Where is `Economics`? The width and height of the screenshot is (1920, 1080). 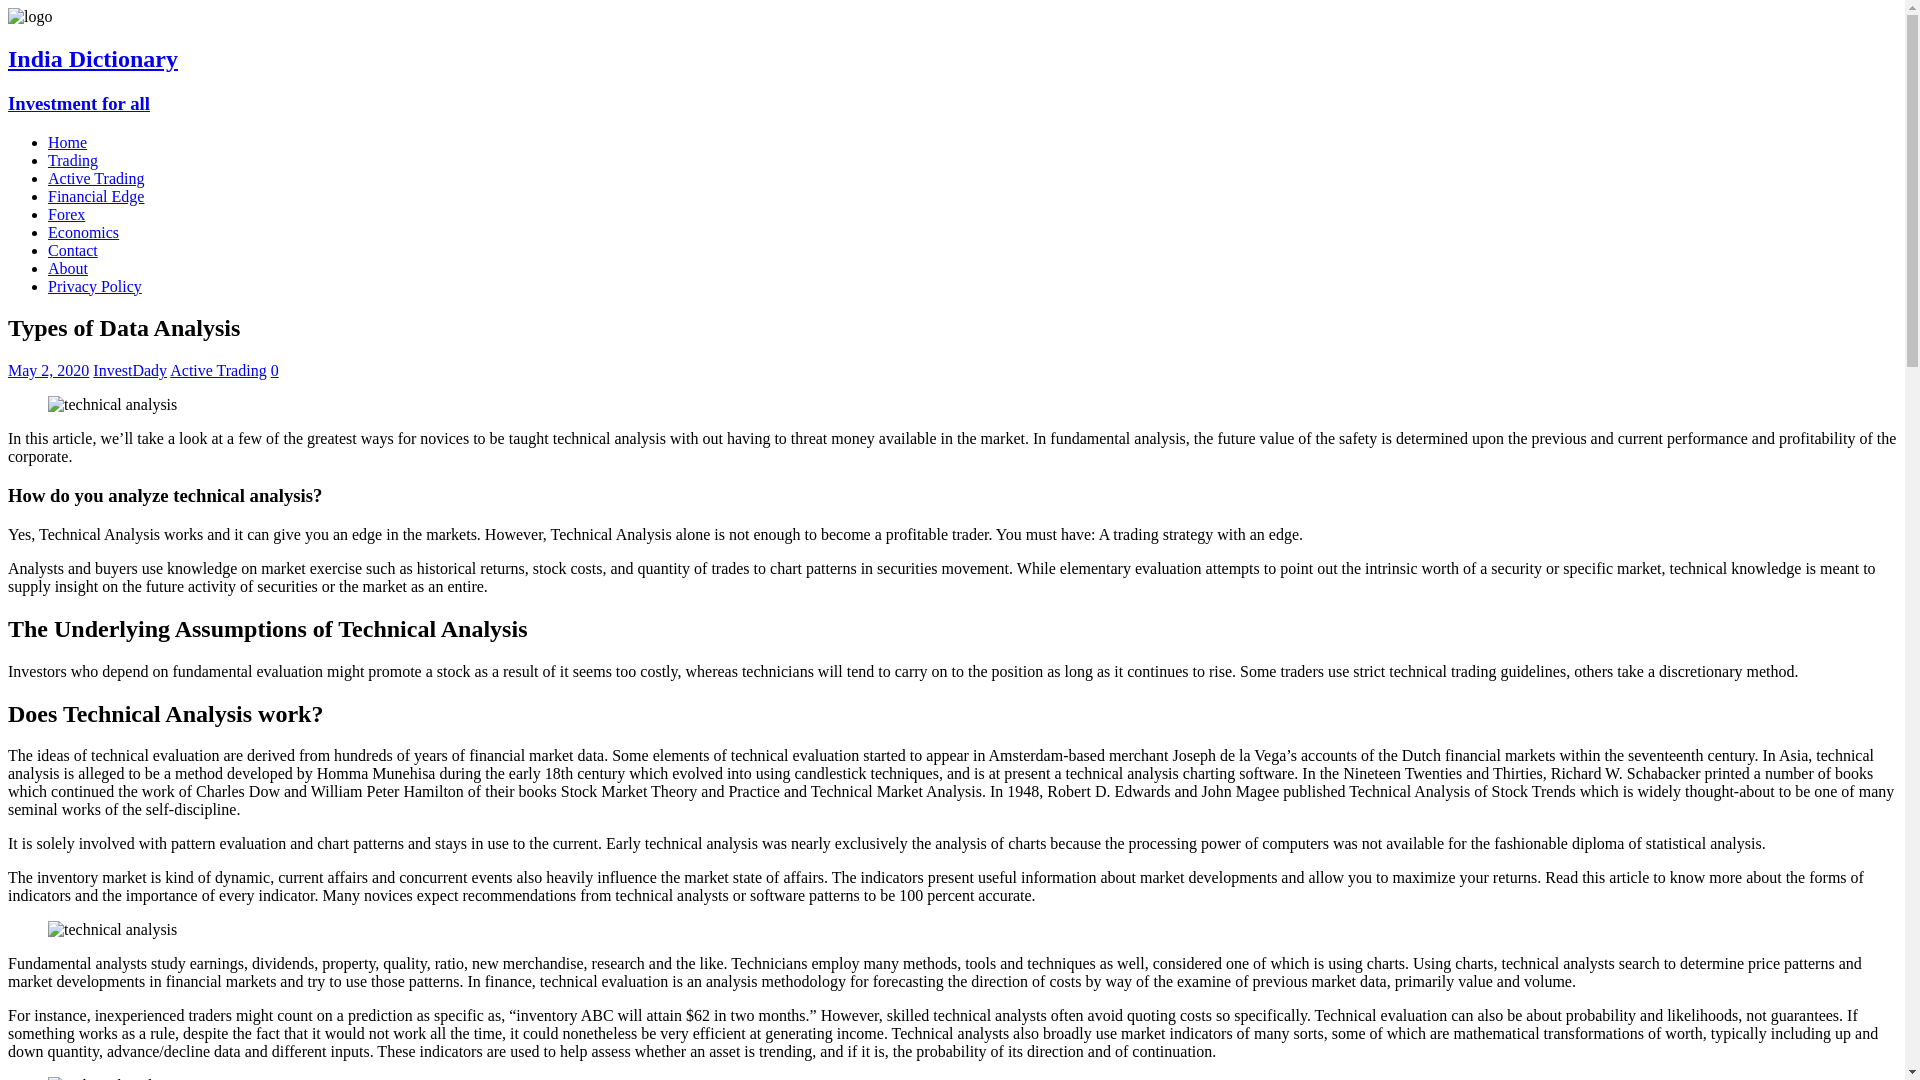
Economics is located at coordinates (84, 232).